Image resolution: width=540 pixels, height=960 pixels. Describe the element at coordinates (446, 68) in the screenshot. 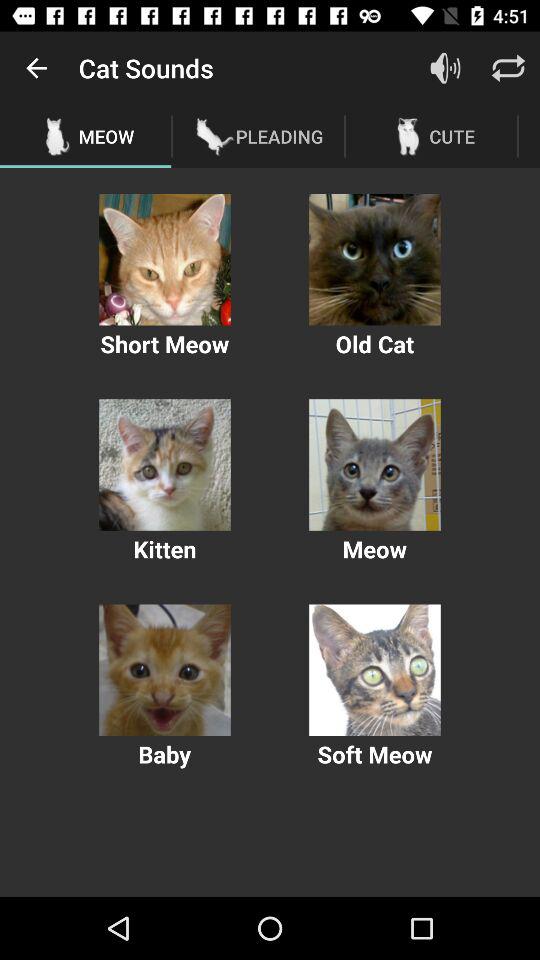

I see `increase or decrease volume` at that location.